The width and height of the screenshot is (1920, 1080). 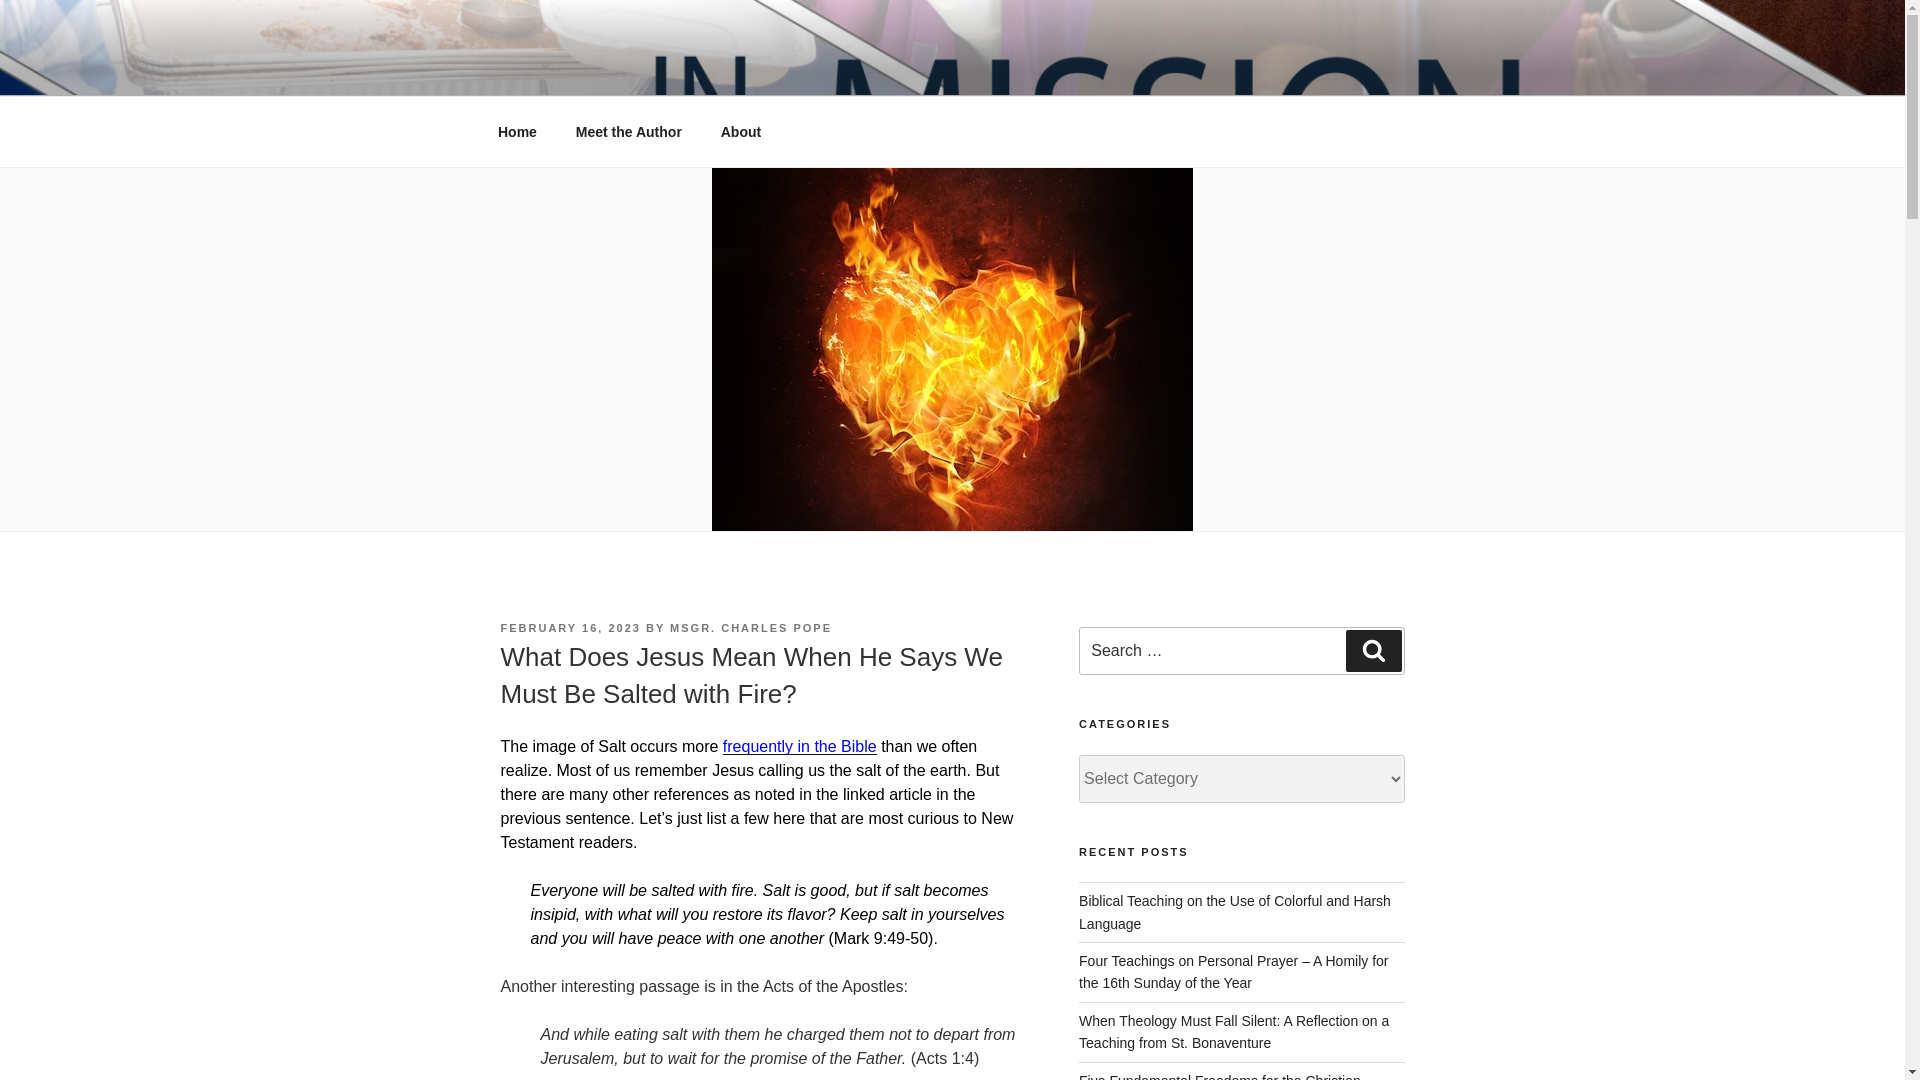 What do you see at coordinates (1373, 650) in the screenshot?
I see `Search` at bounding box center [1373, 650].